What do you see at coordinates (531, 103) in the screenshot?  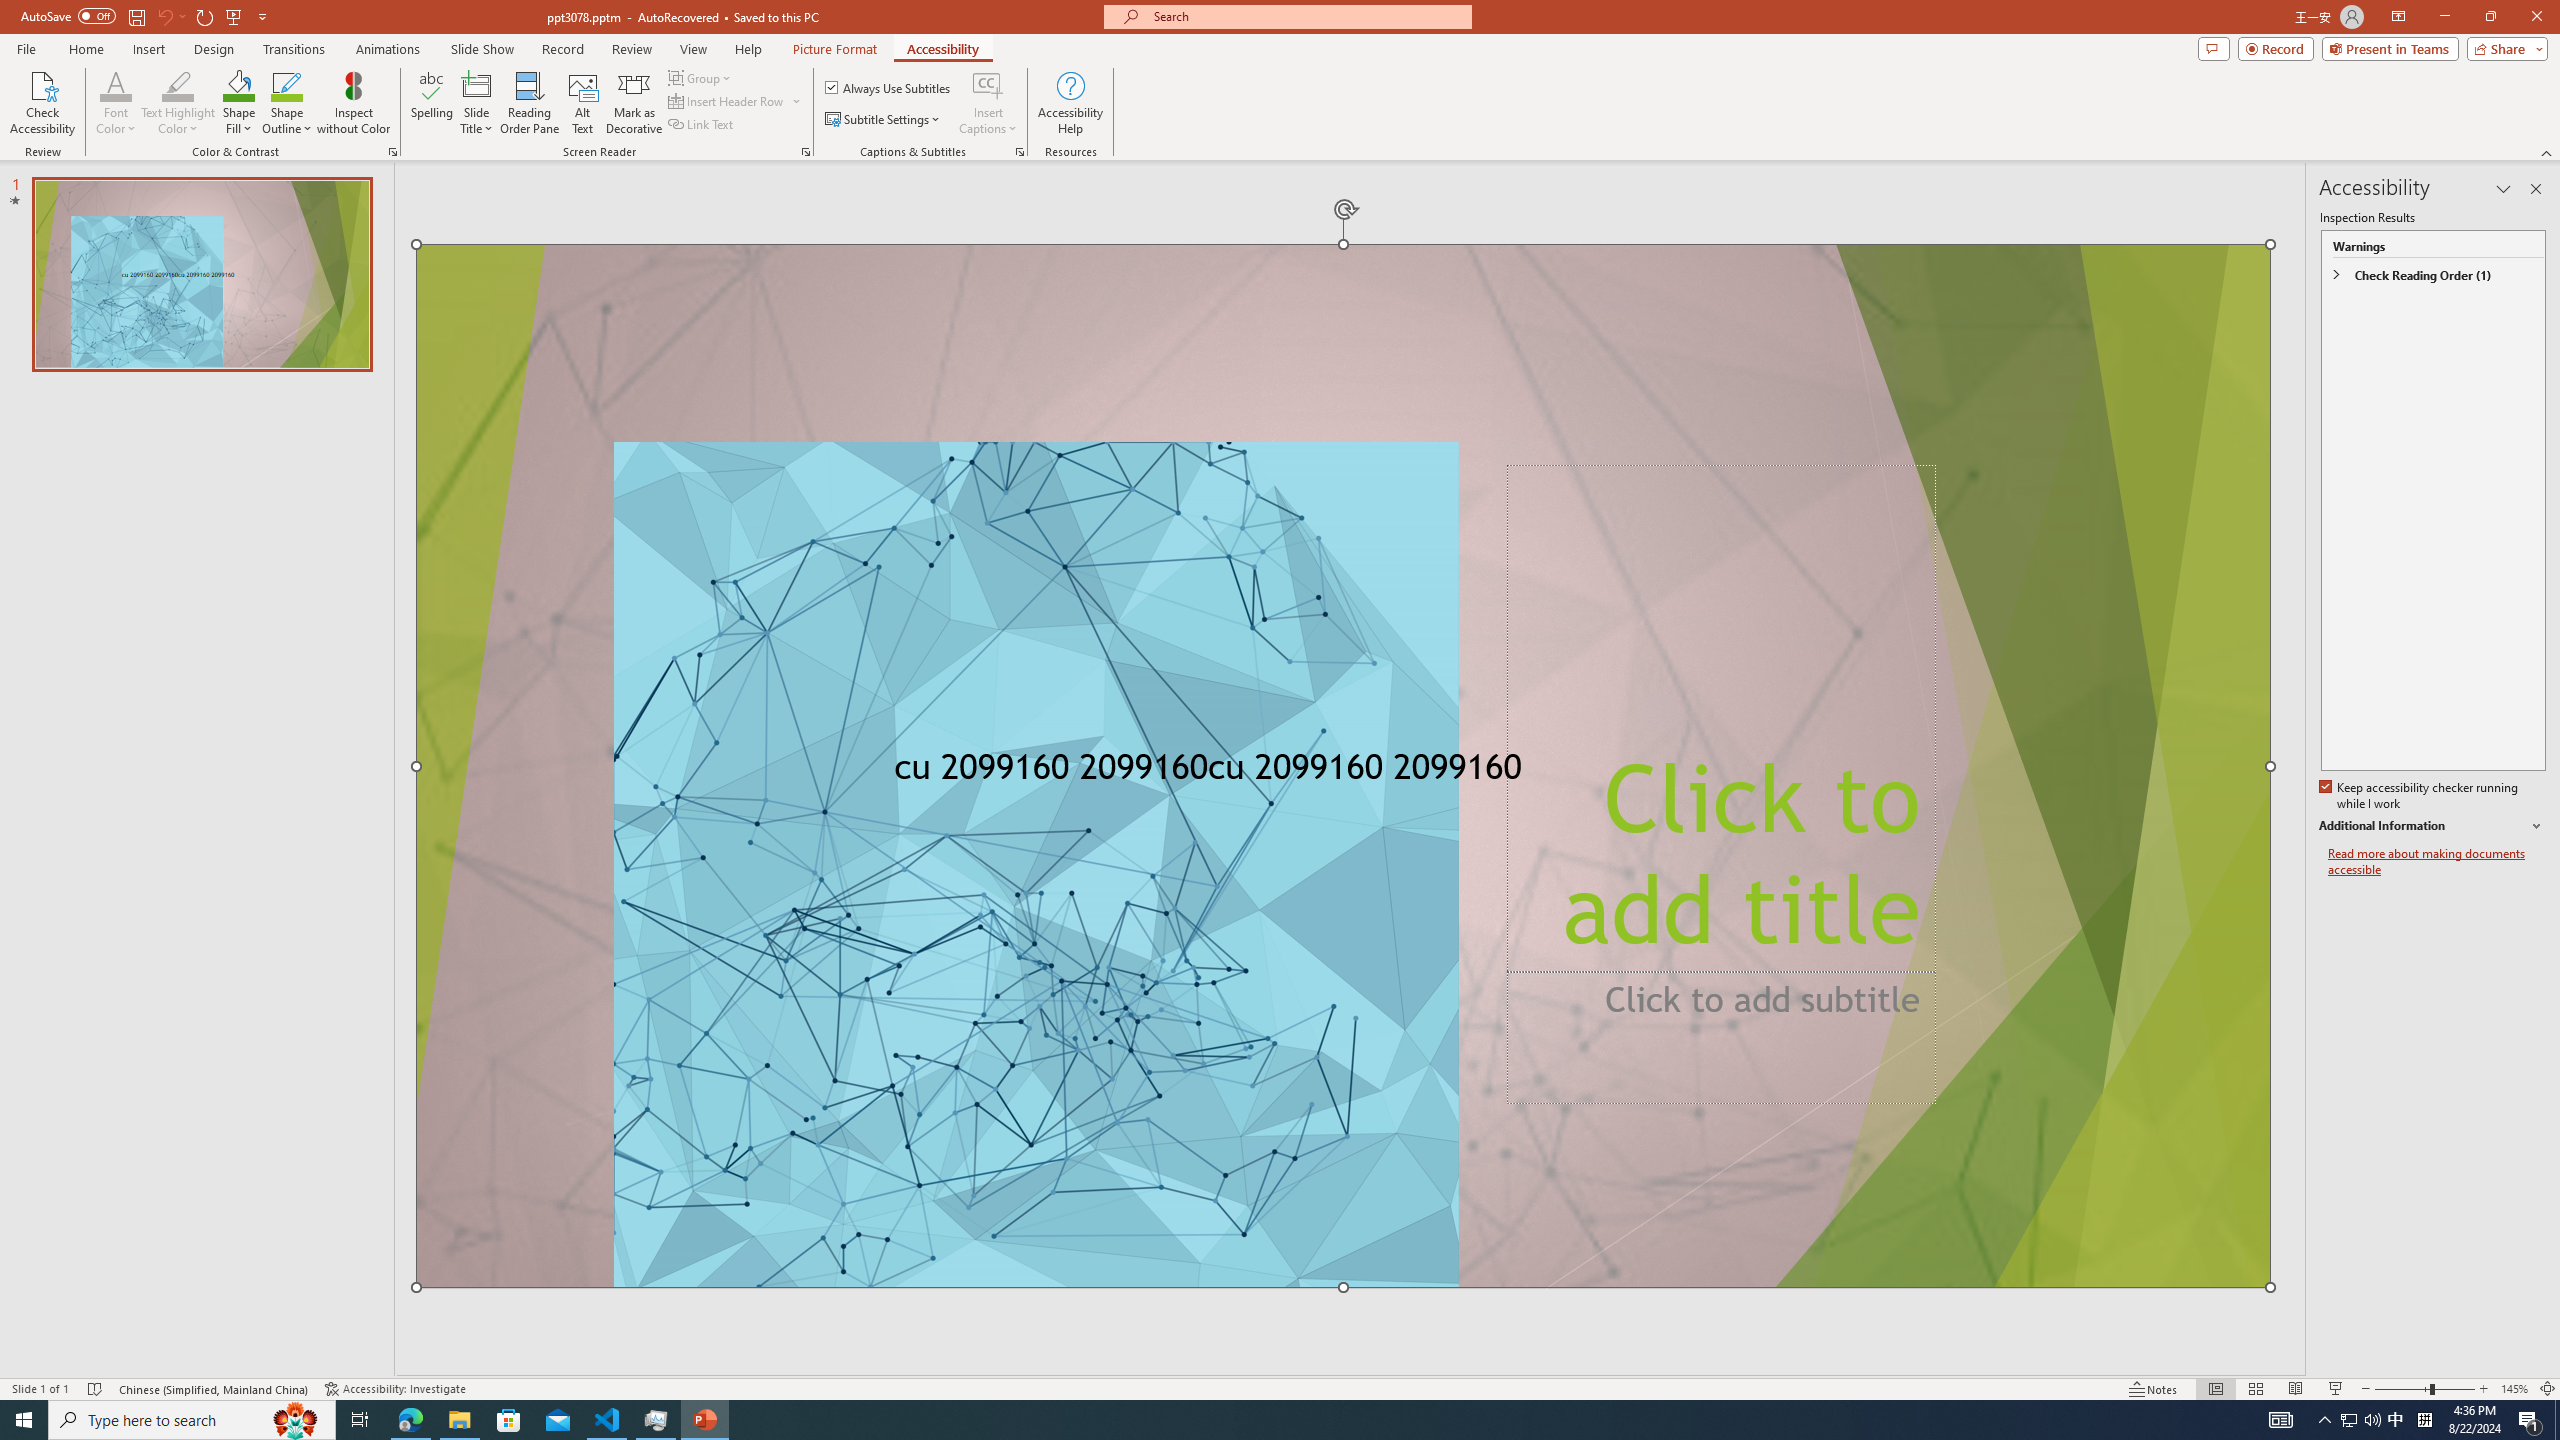 I see `Reading Order Pane` at bounding box center [531, 103].